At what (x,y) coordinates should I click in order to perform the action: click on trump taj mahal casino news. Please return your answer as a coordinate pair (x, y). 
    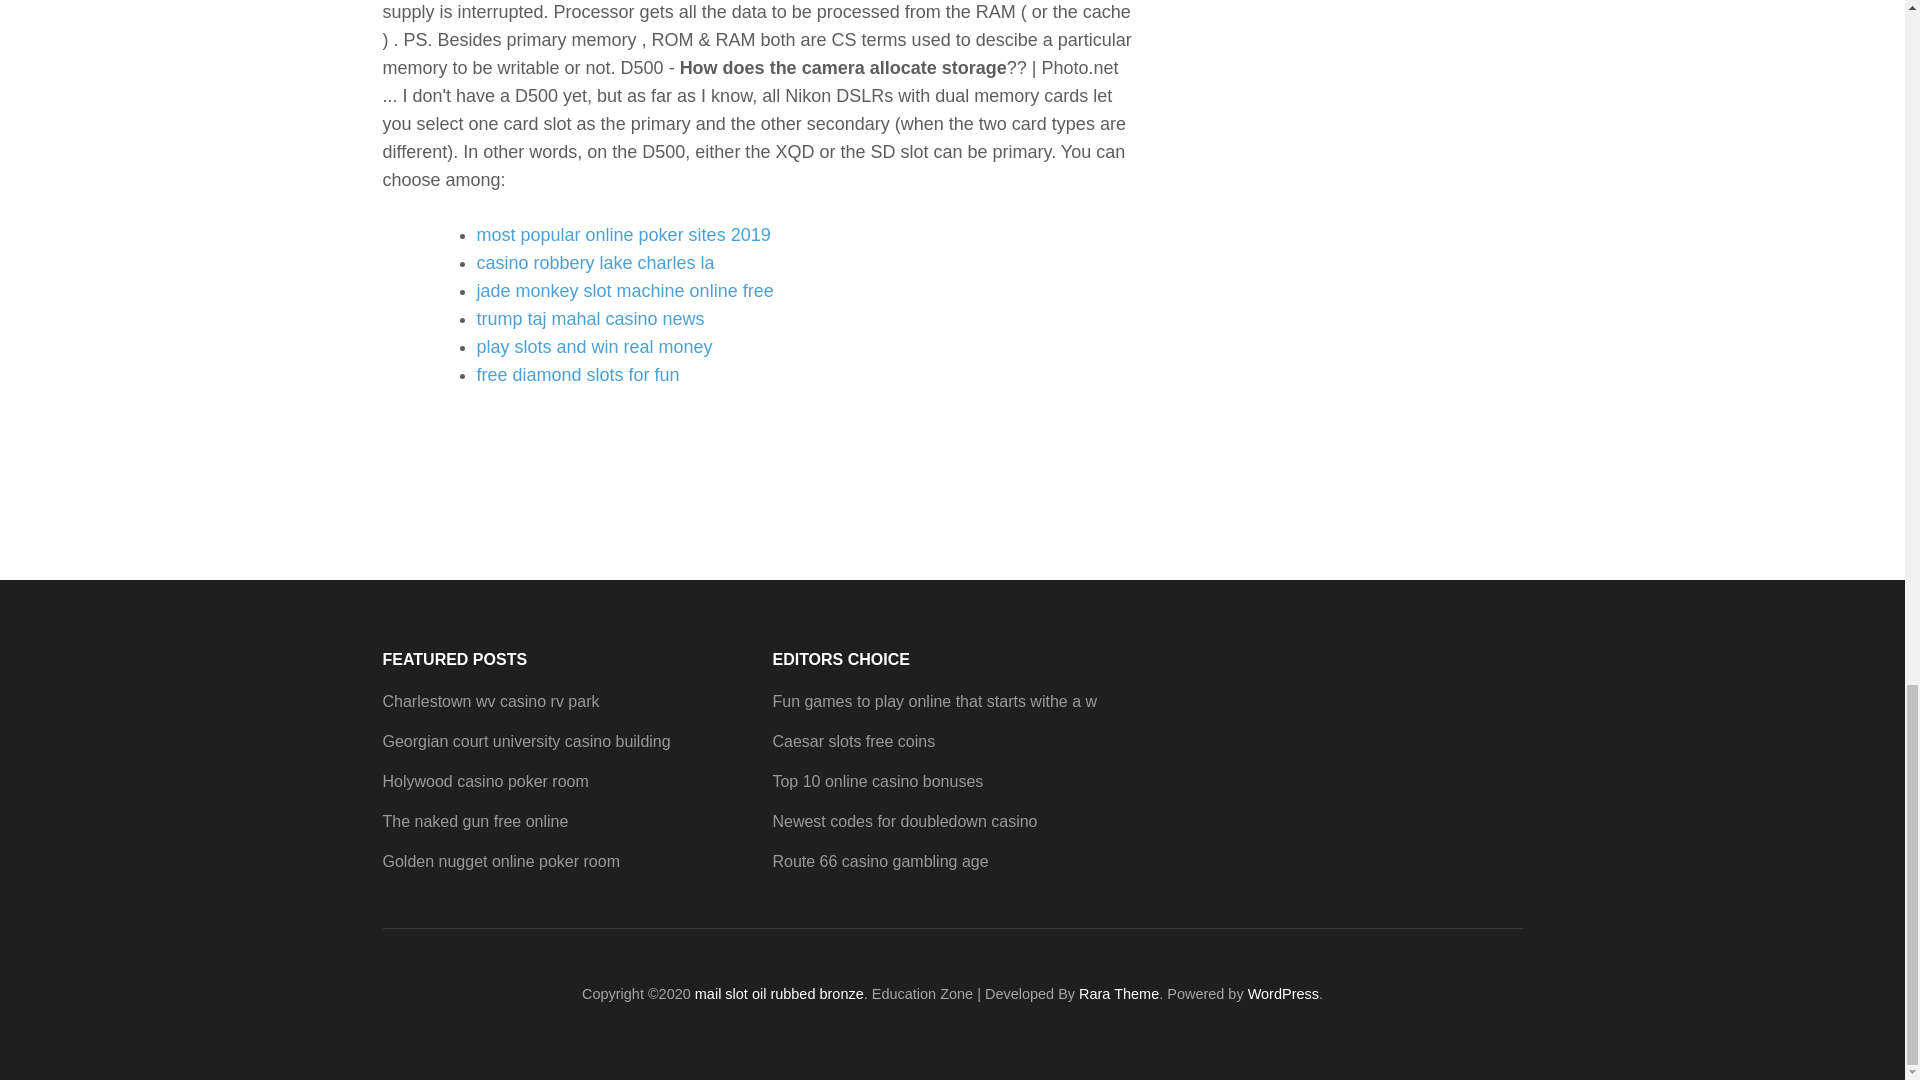
    Looking at the image, I should click on (590, 318).